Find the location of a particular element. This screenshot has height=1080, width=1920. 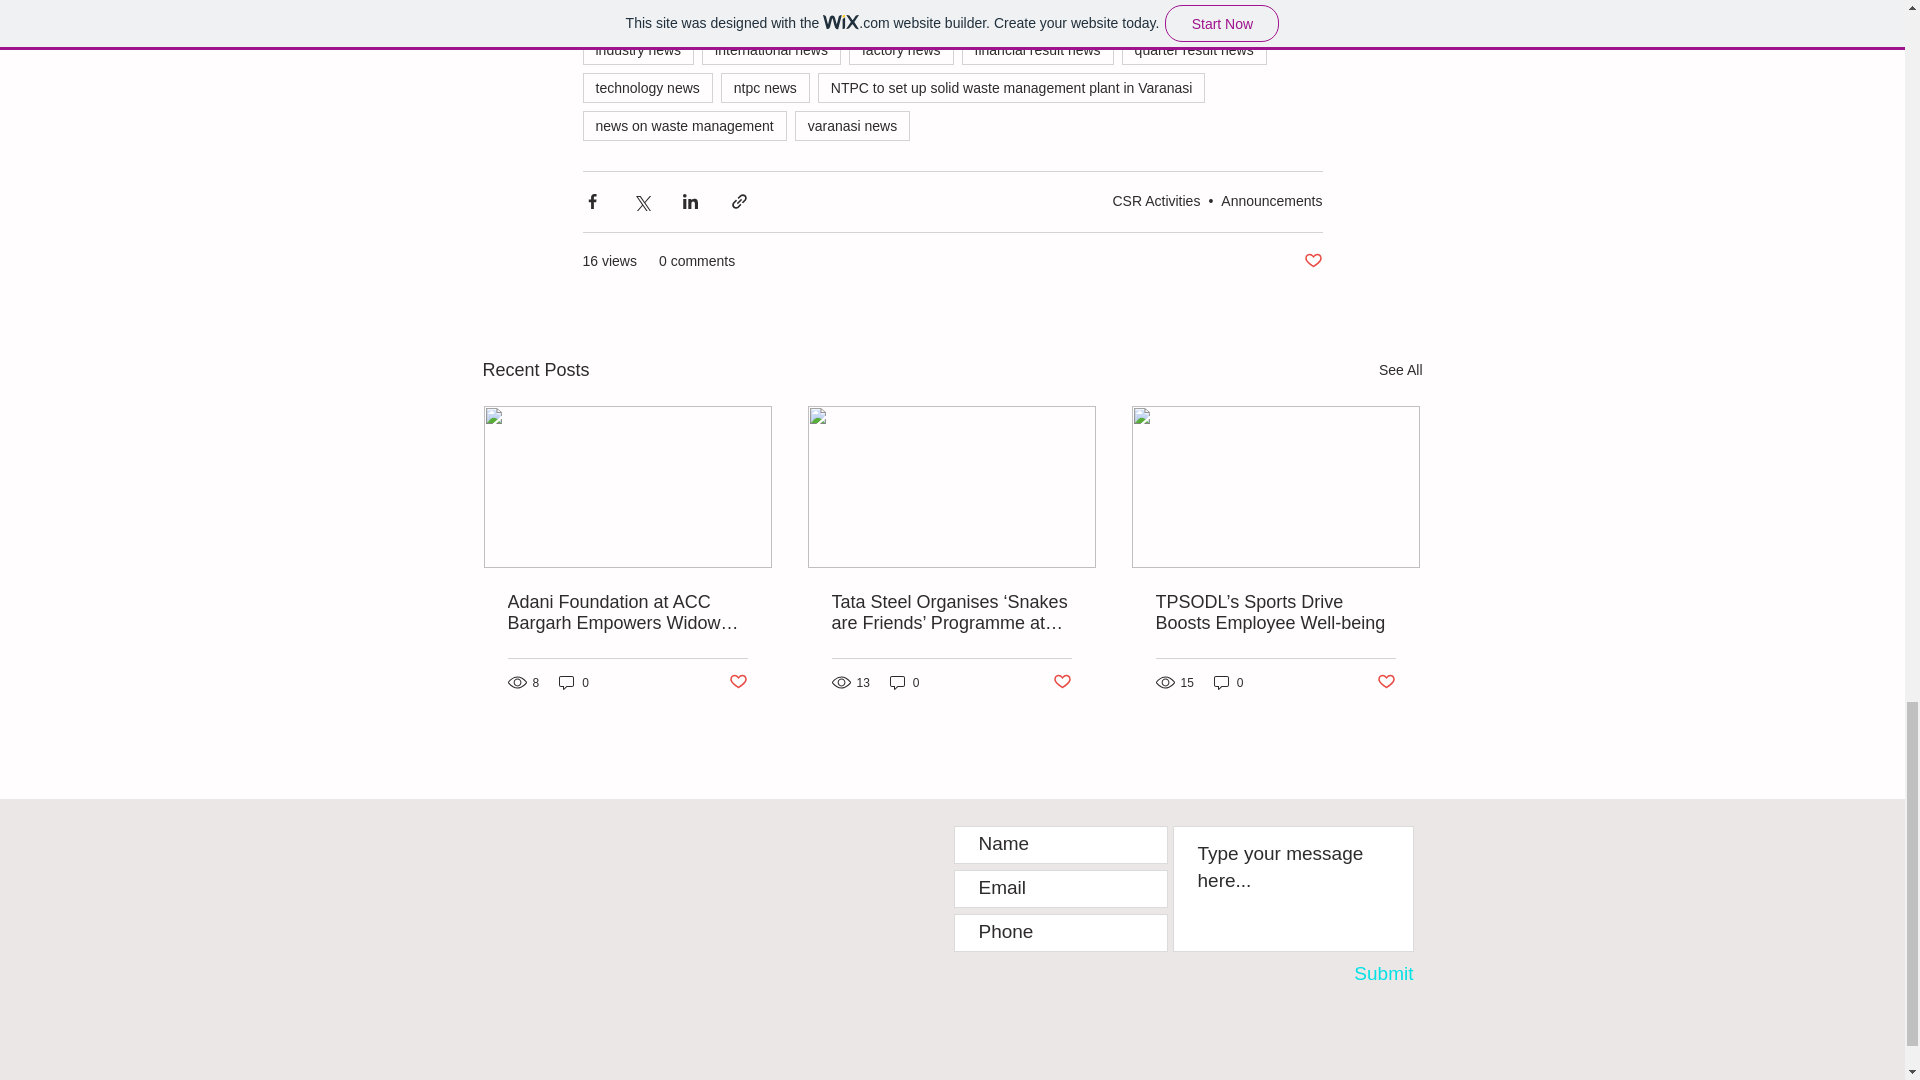

varanasi news is located at coordinates (852, 126).